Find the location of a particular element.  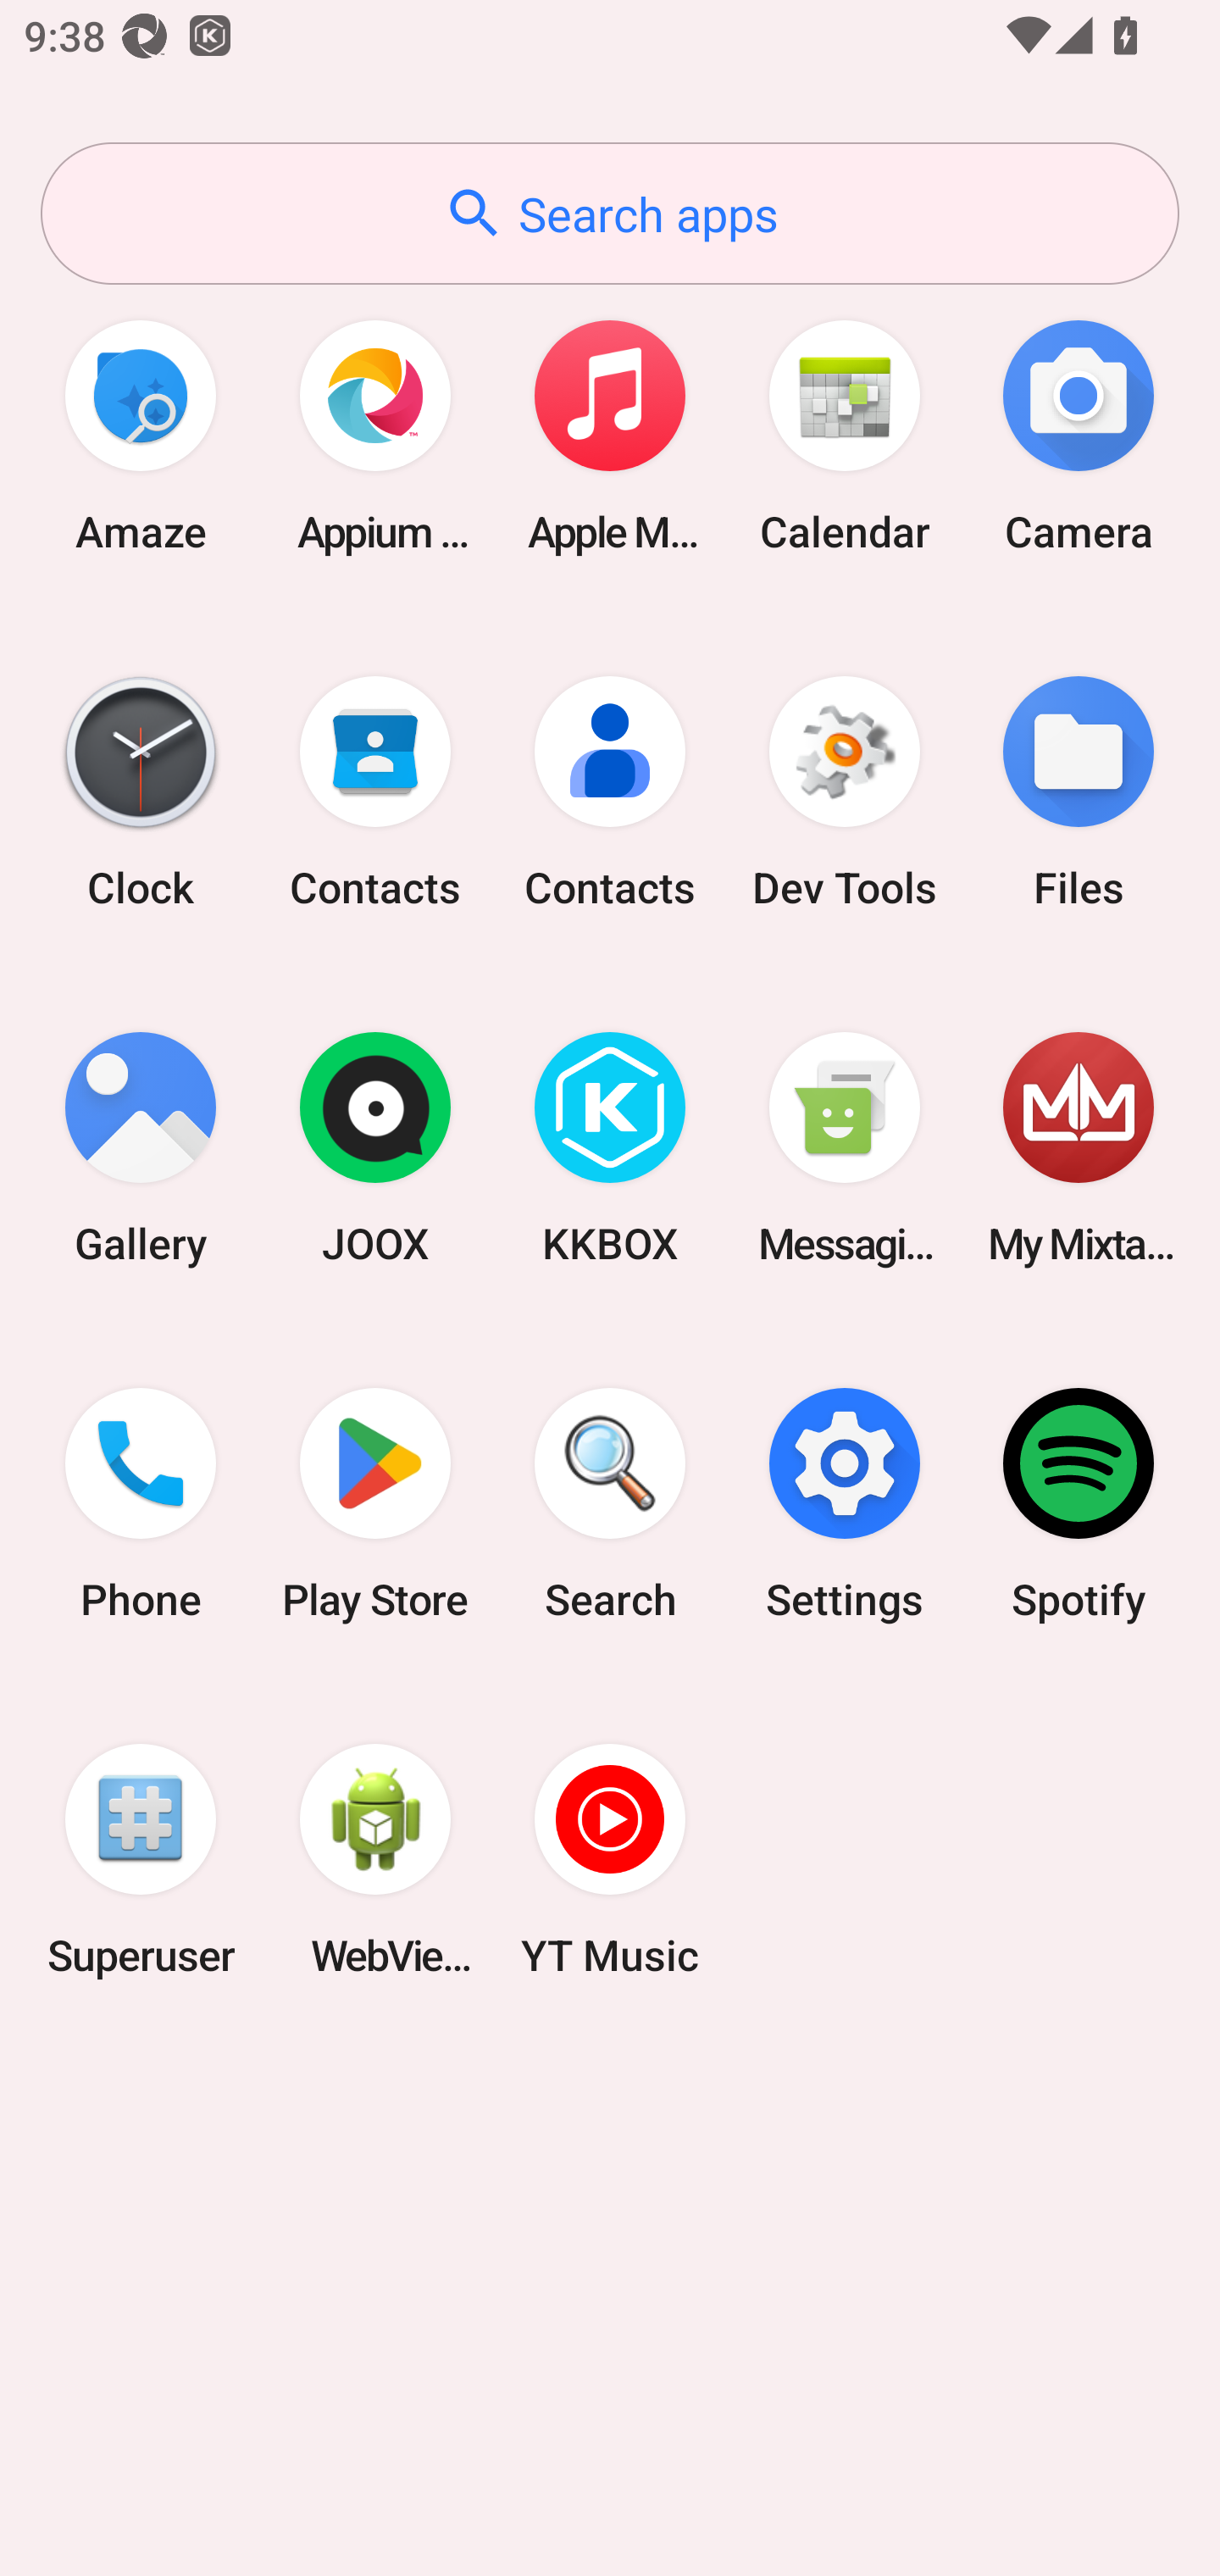

Clock is located at coordinates (141, 791).